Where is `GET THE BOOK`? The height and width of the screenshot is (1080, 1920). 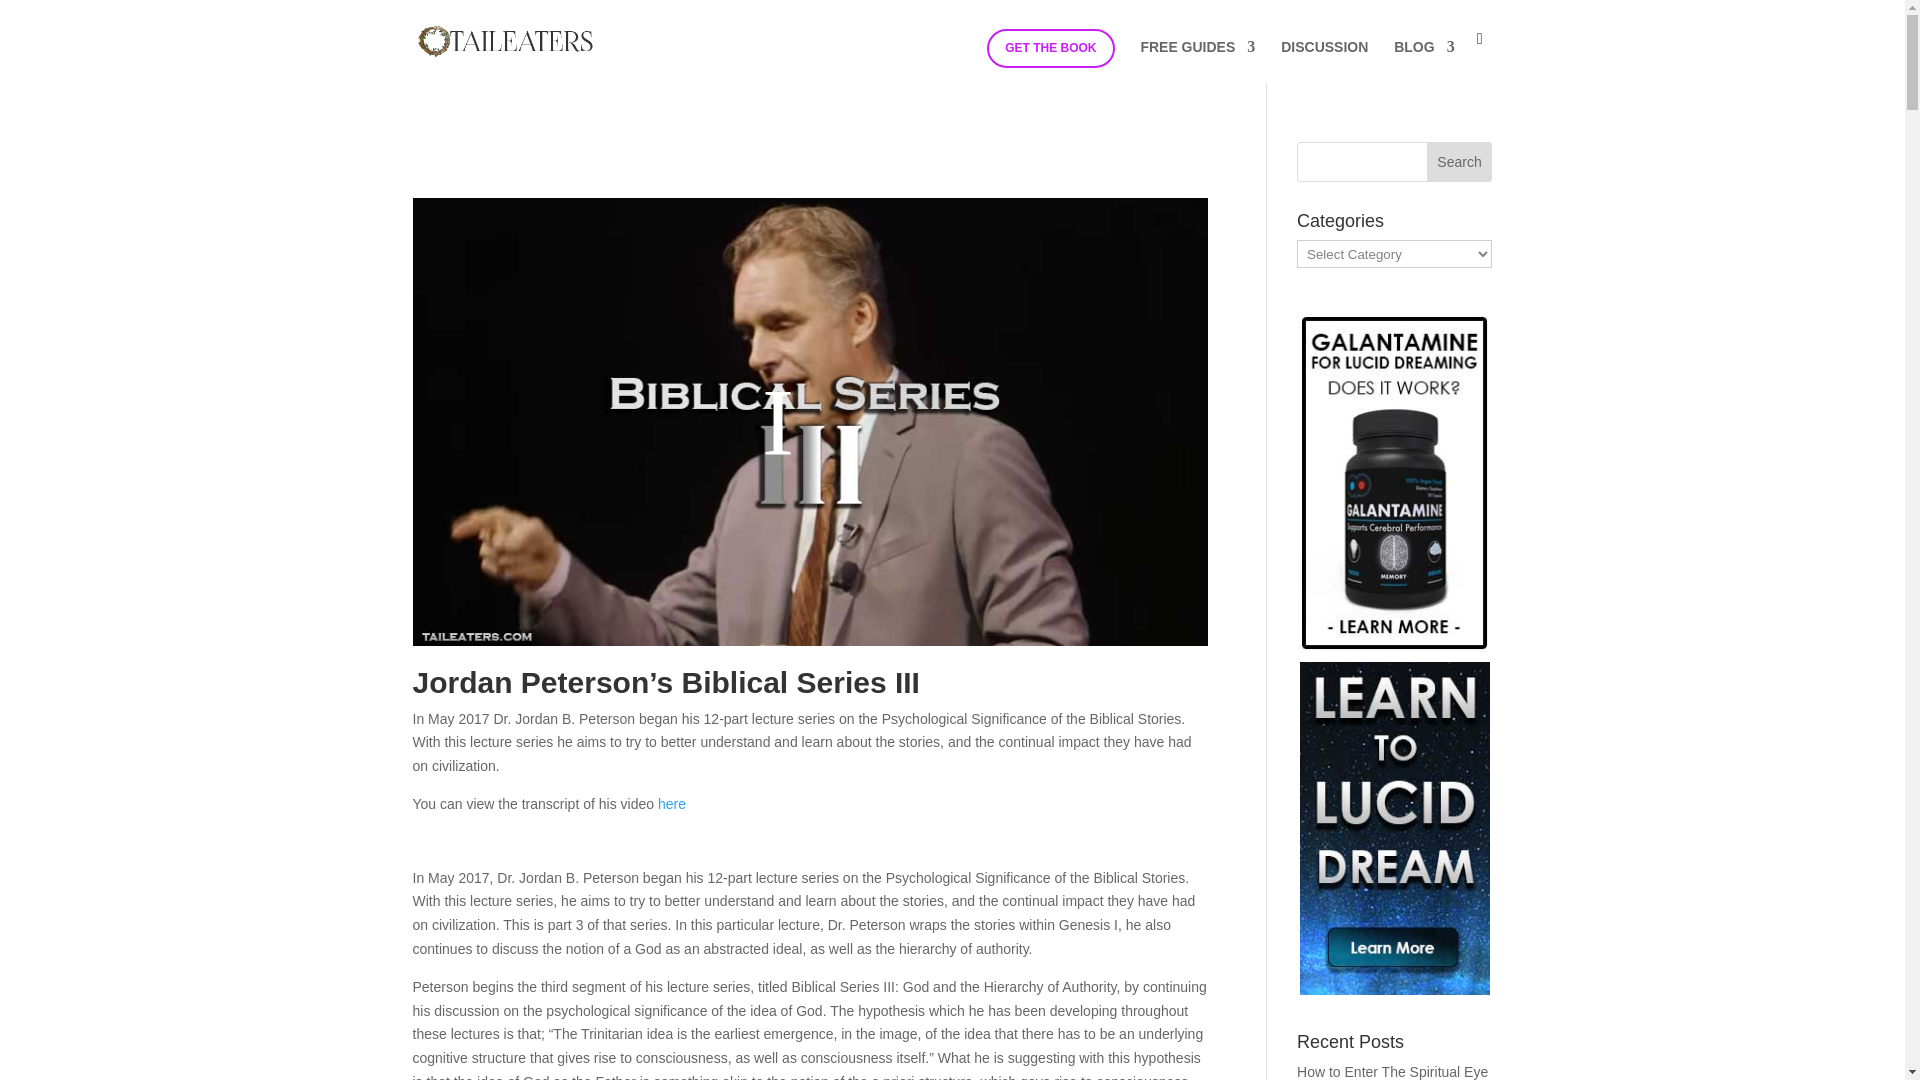 GET THE BOOK is located at coordinates (1050, 48).